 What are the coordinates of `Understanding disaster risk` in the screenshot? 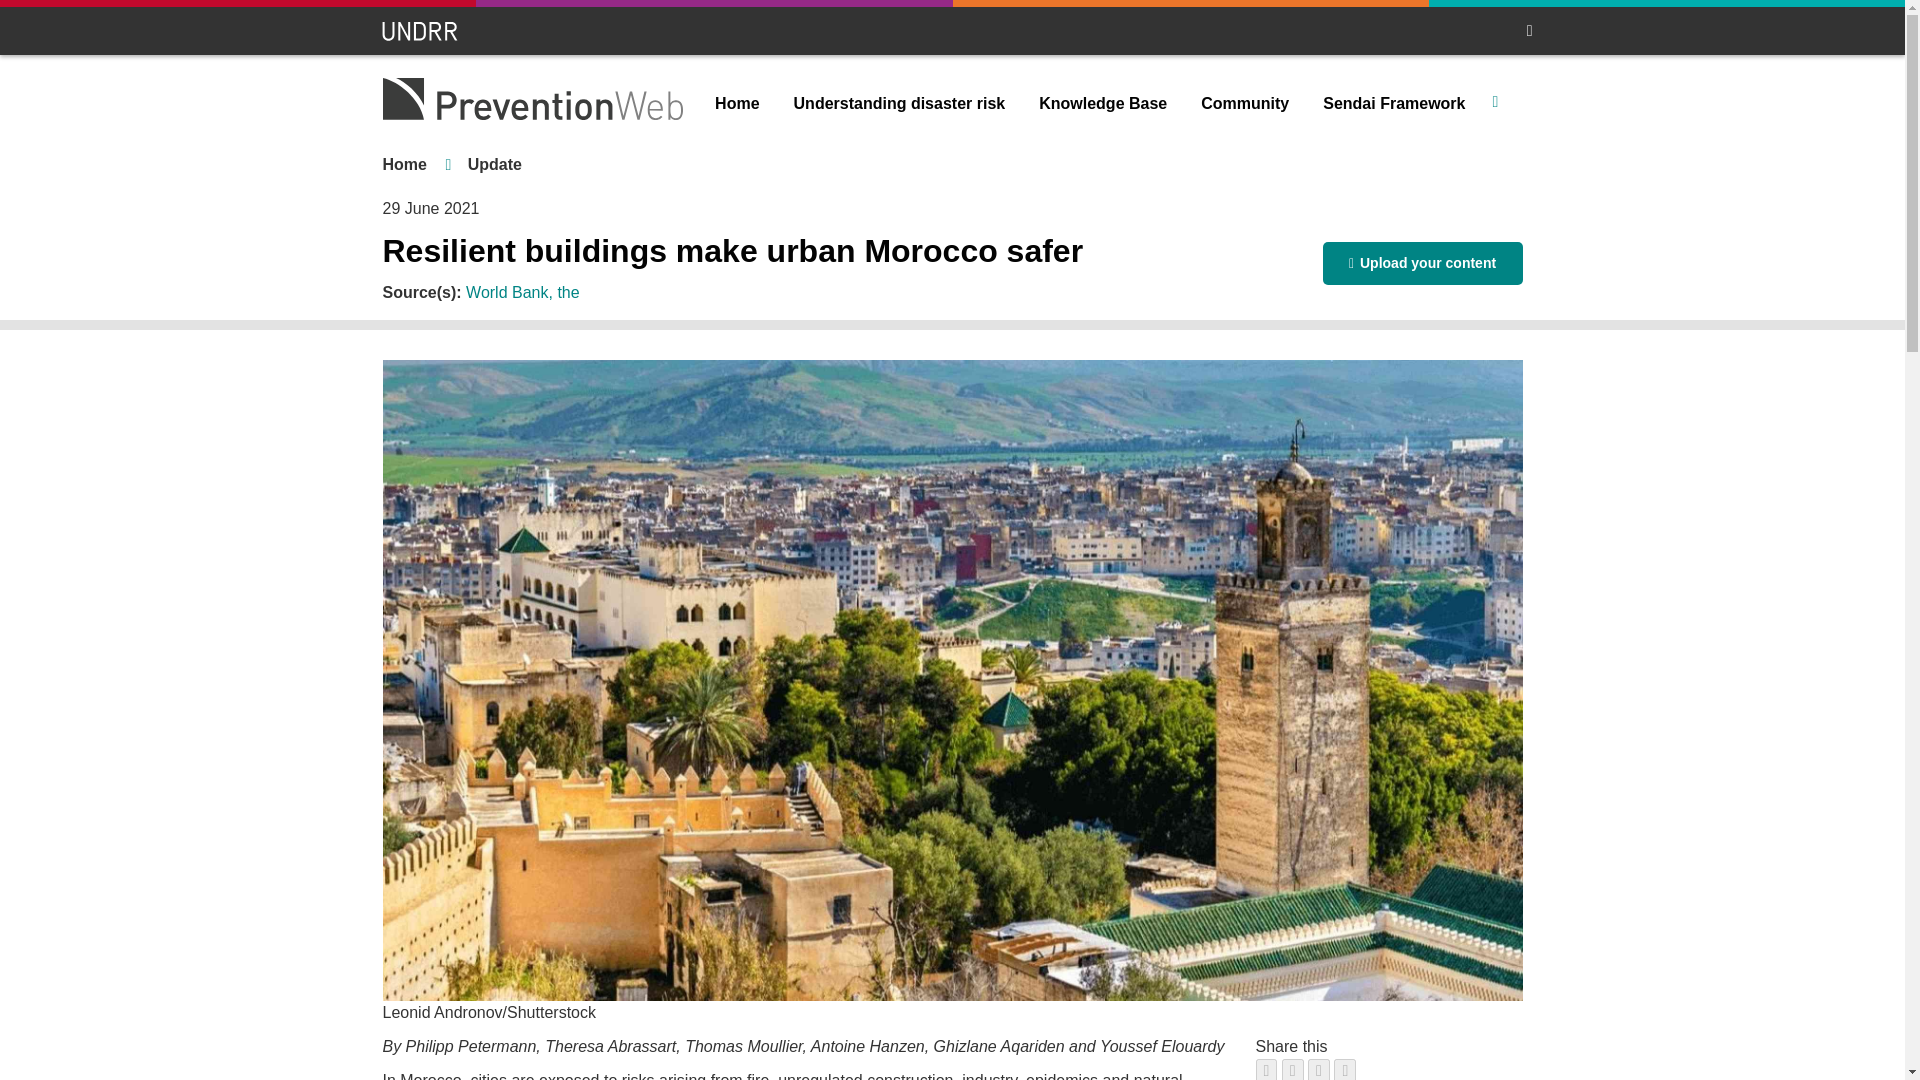 It's located at (900, 104).